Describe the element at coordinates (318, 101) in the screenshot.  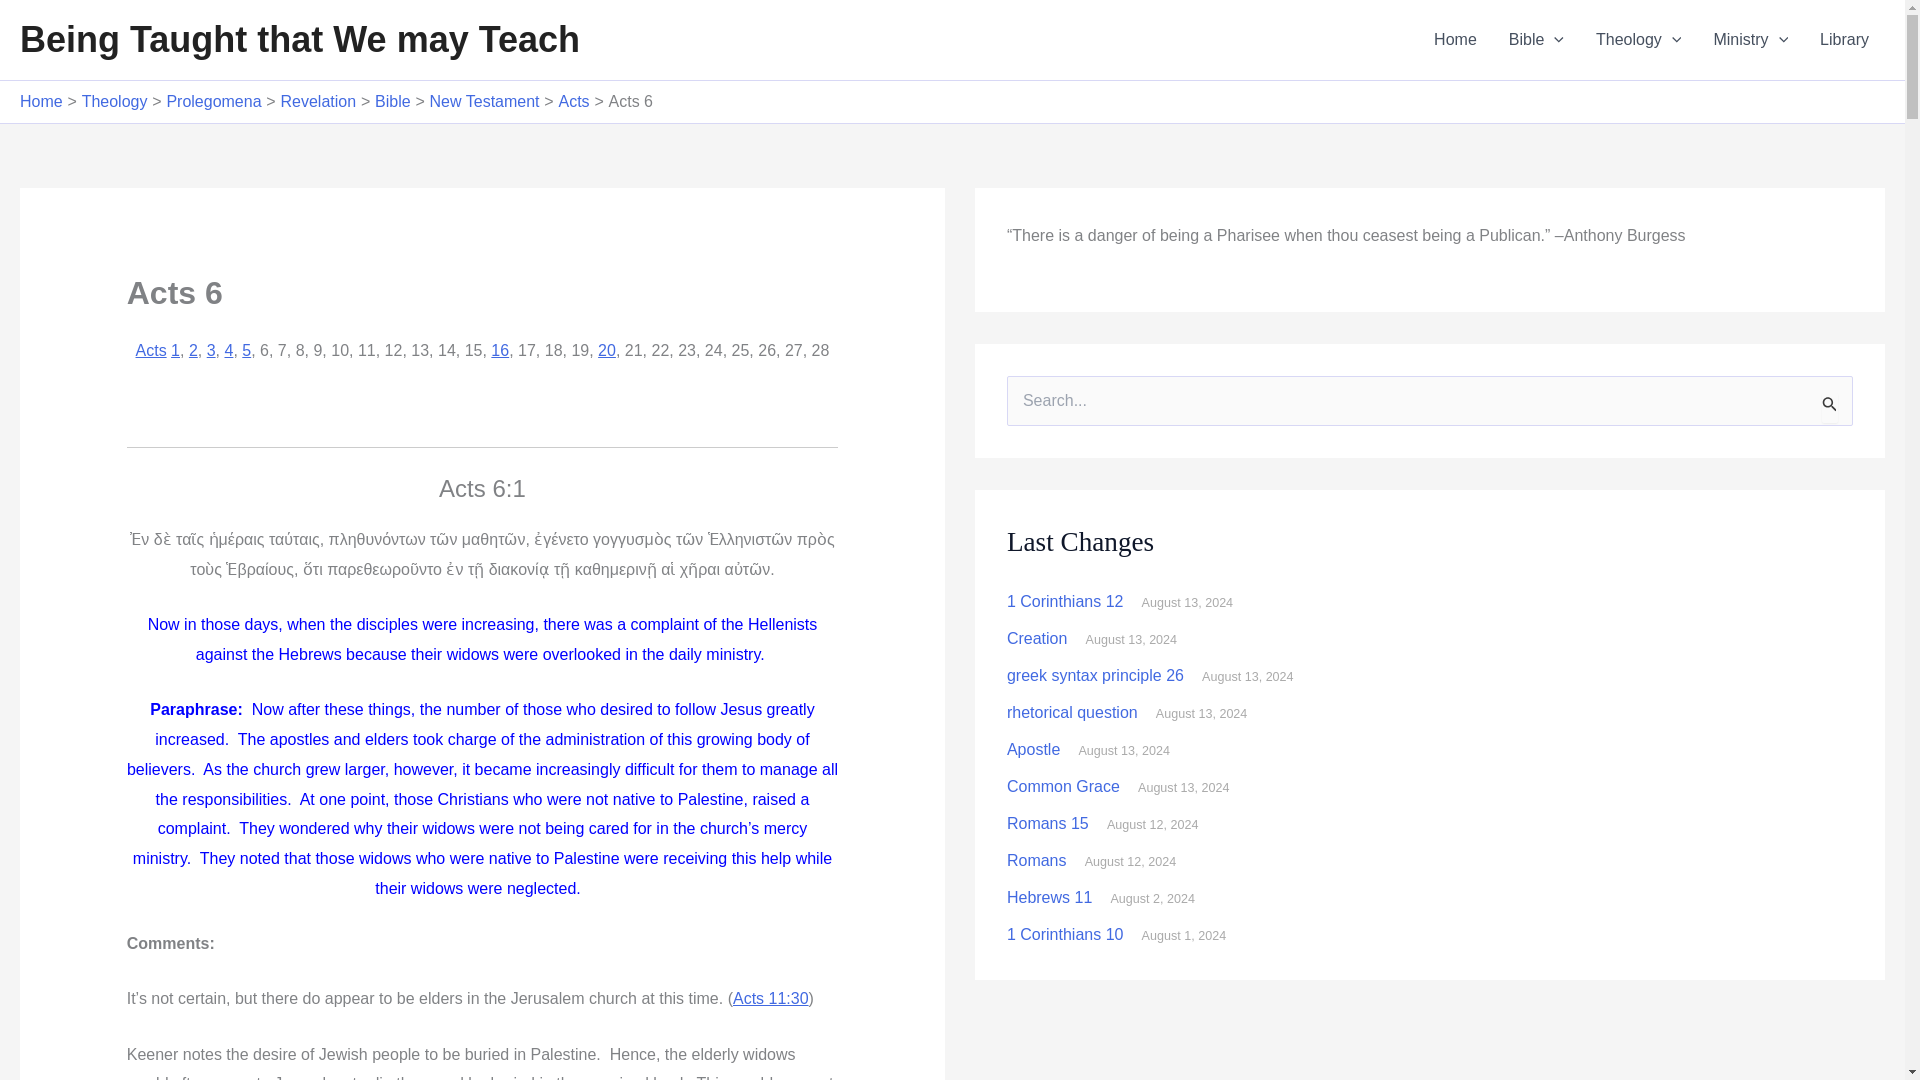
I see `Revelation` at that location.